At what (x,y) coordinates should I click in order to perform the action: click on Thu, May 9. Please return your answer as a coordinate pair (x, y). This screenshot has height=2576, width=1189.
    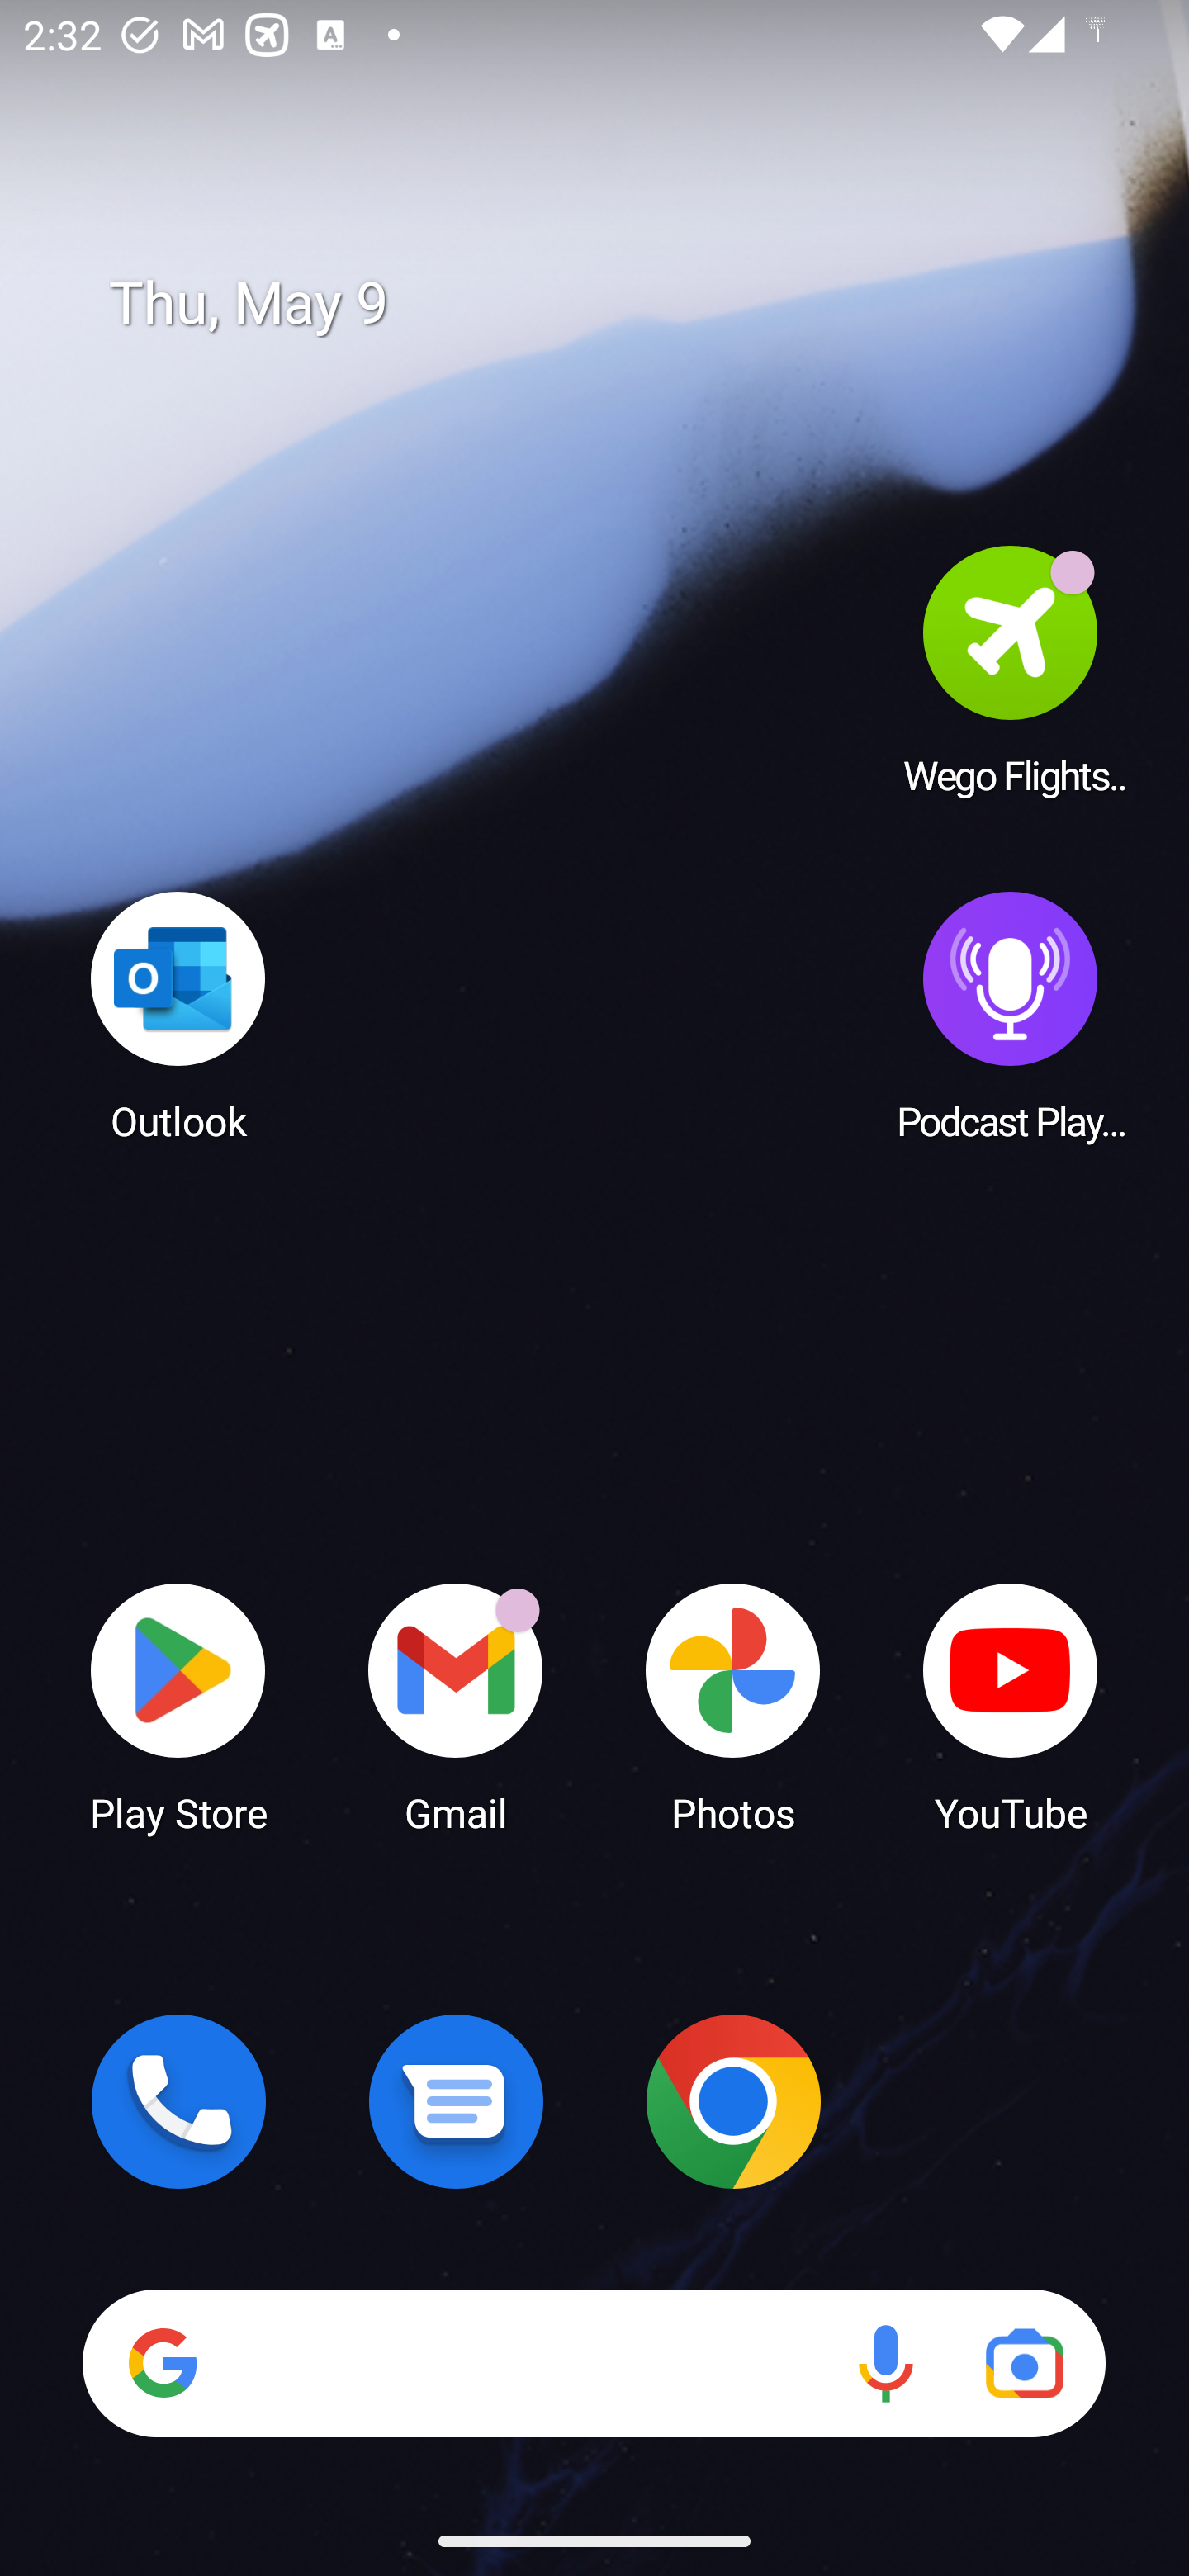
    Looking at the image, I should click on (618, 304).